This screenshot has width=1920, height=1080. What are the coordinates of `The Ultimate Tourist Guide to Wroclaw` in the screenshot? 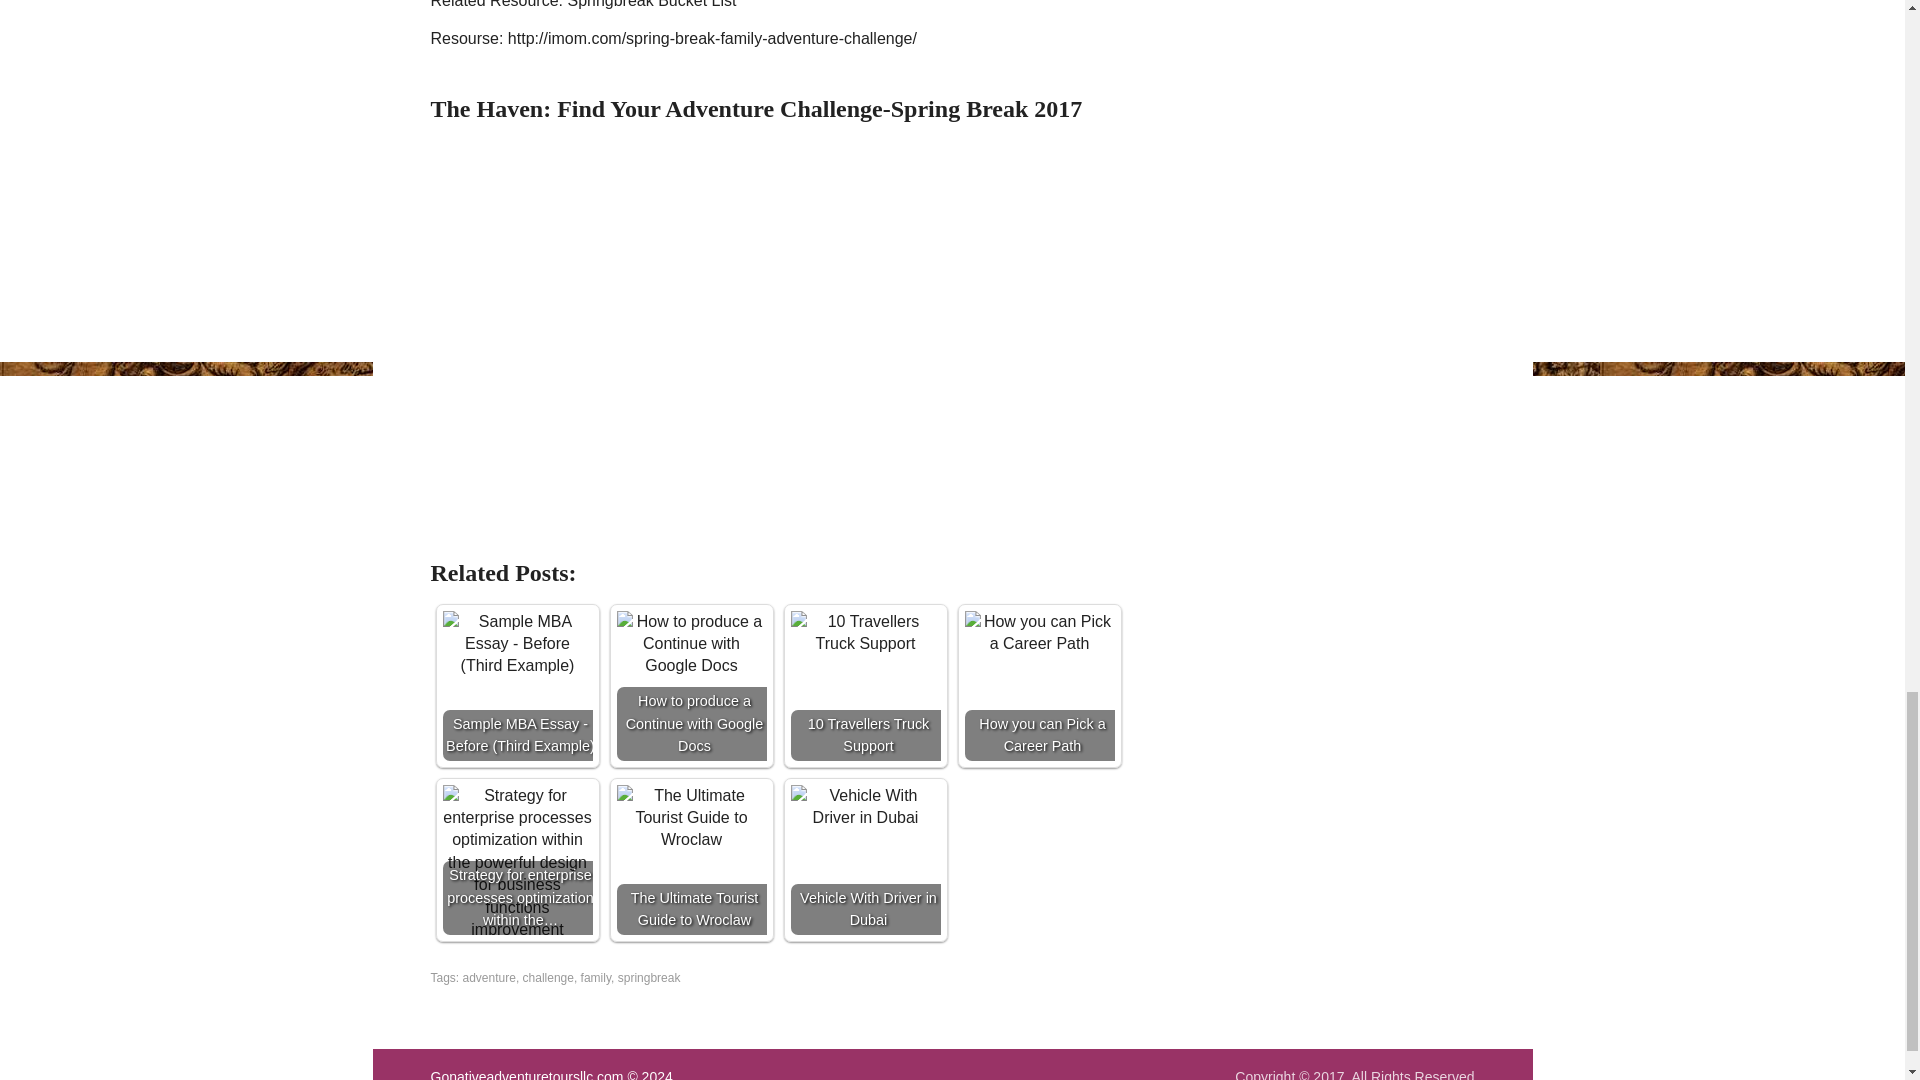 It's located at (691, 818).